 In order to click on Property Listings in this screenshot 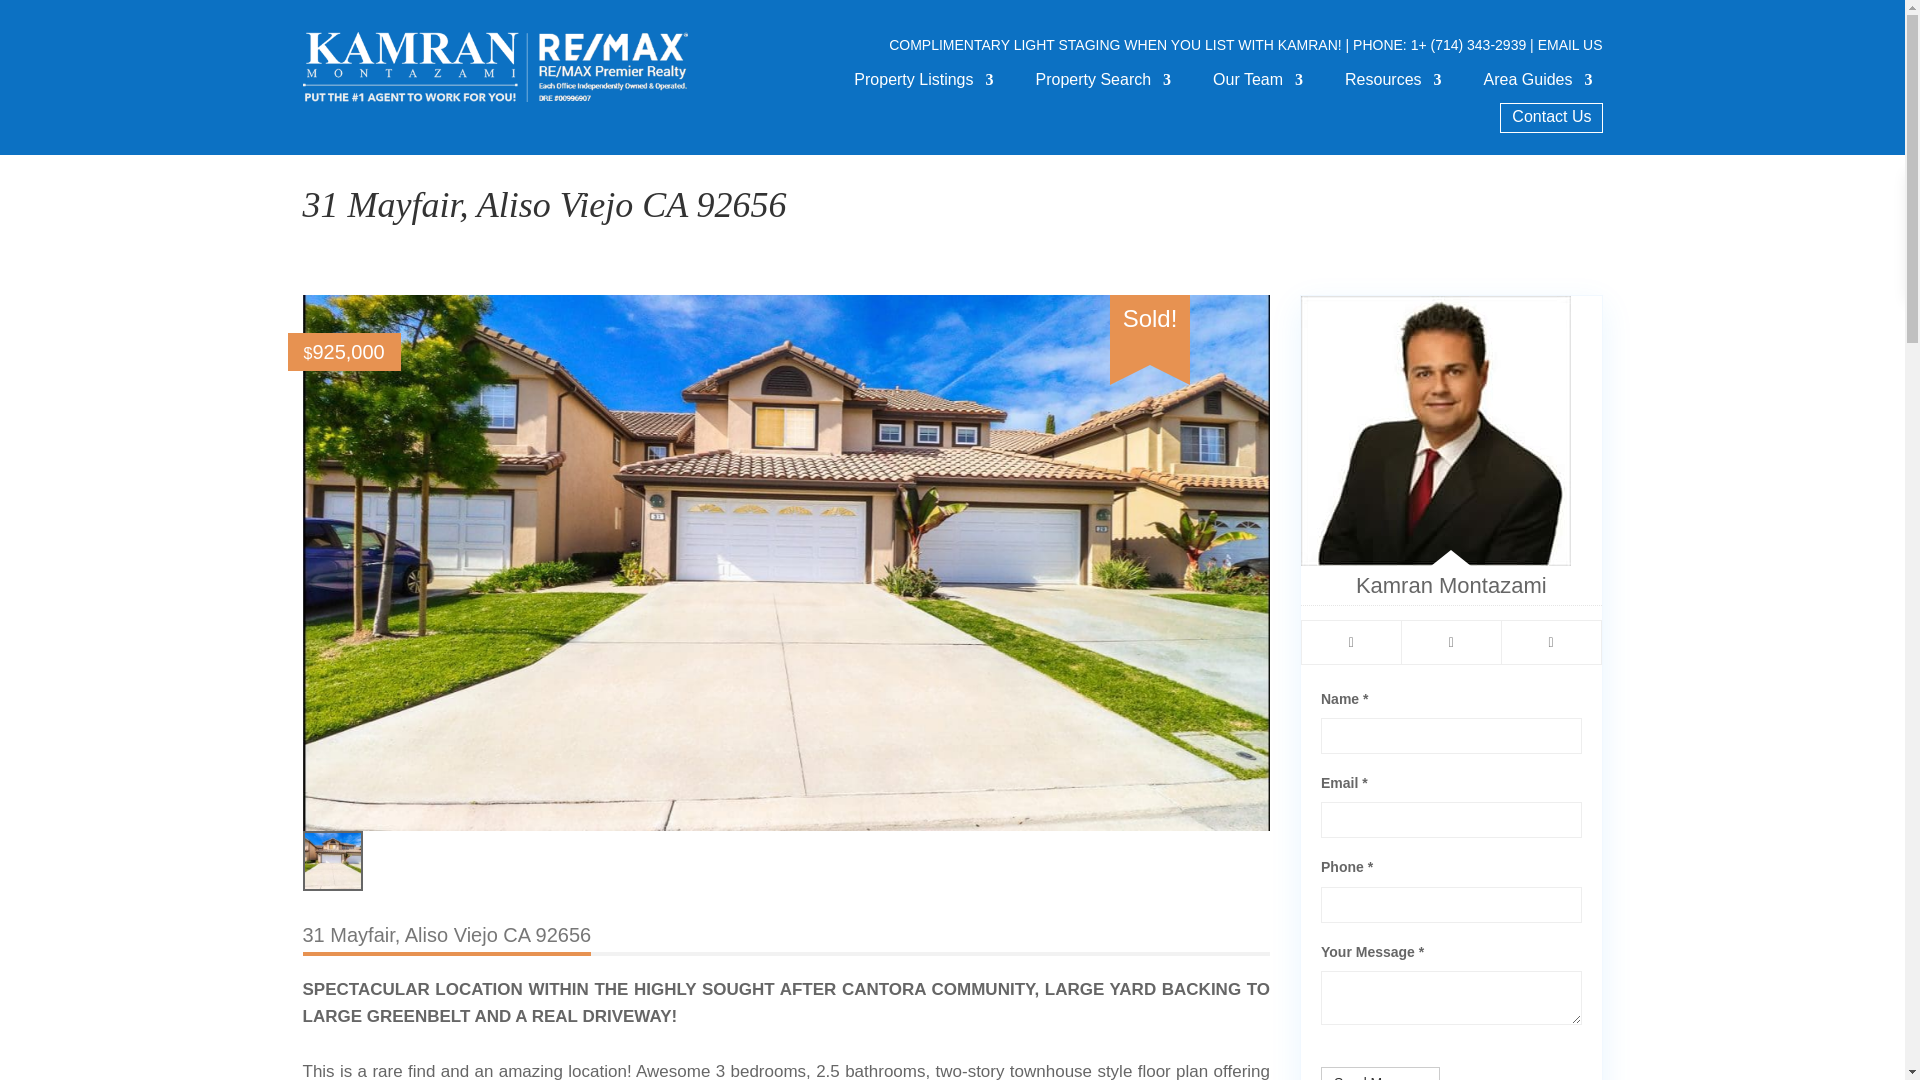, I will do `click(923, 84)`.